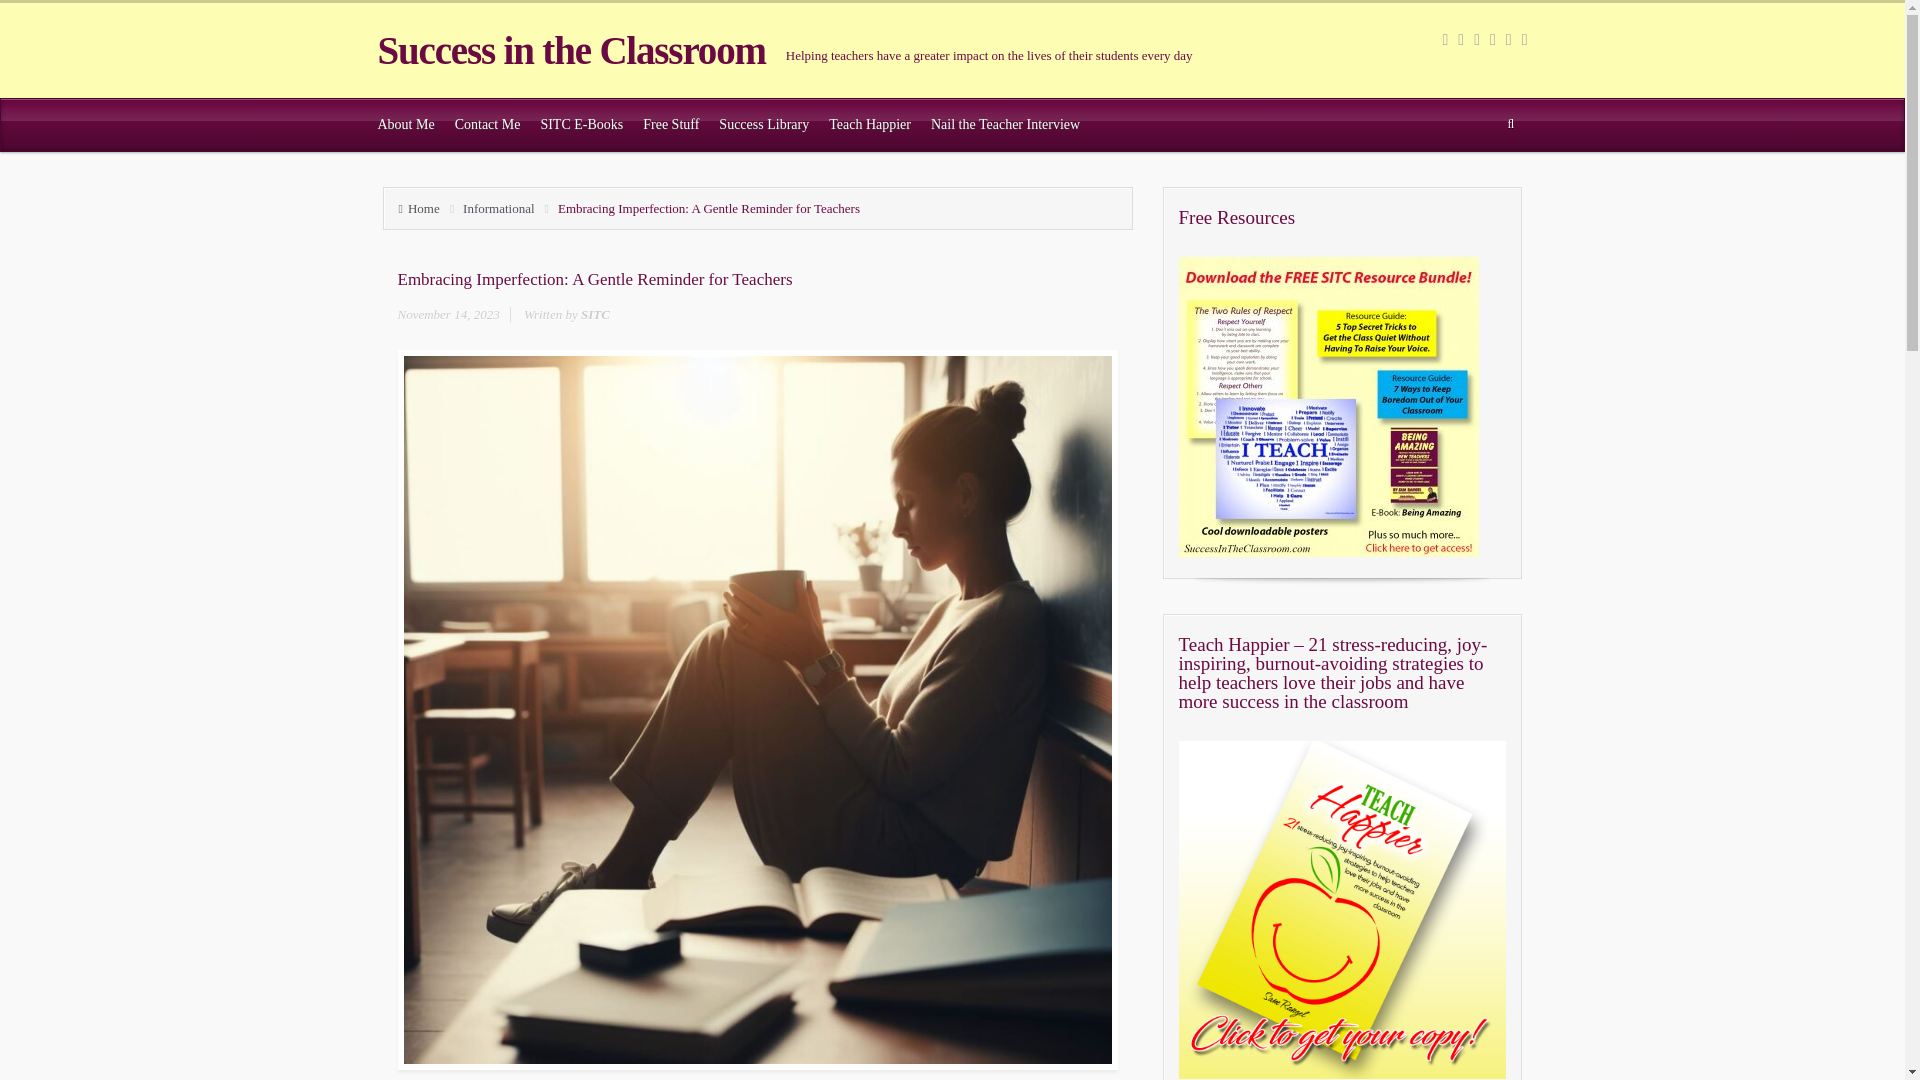  What do you see at coordinates (406, 125) in the screenshot?
I see `About Me` at bounding box center [406, 125].